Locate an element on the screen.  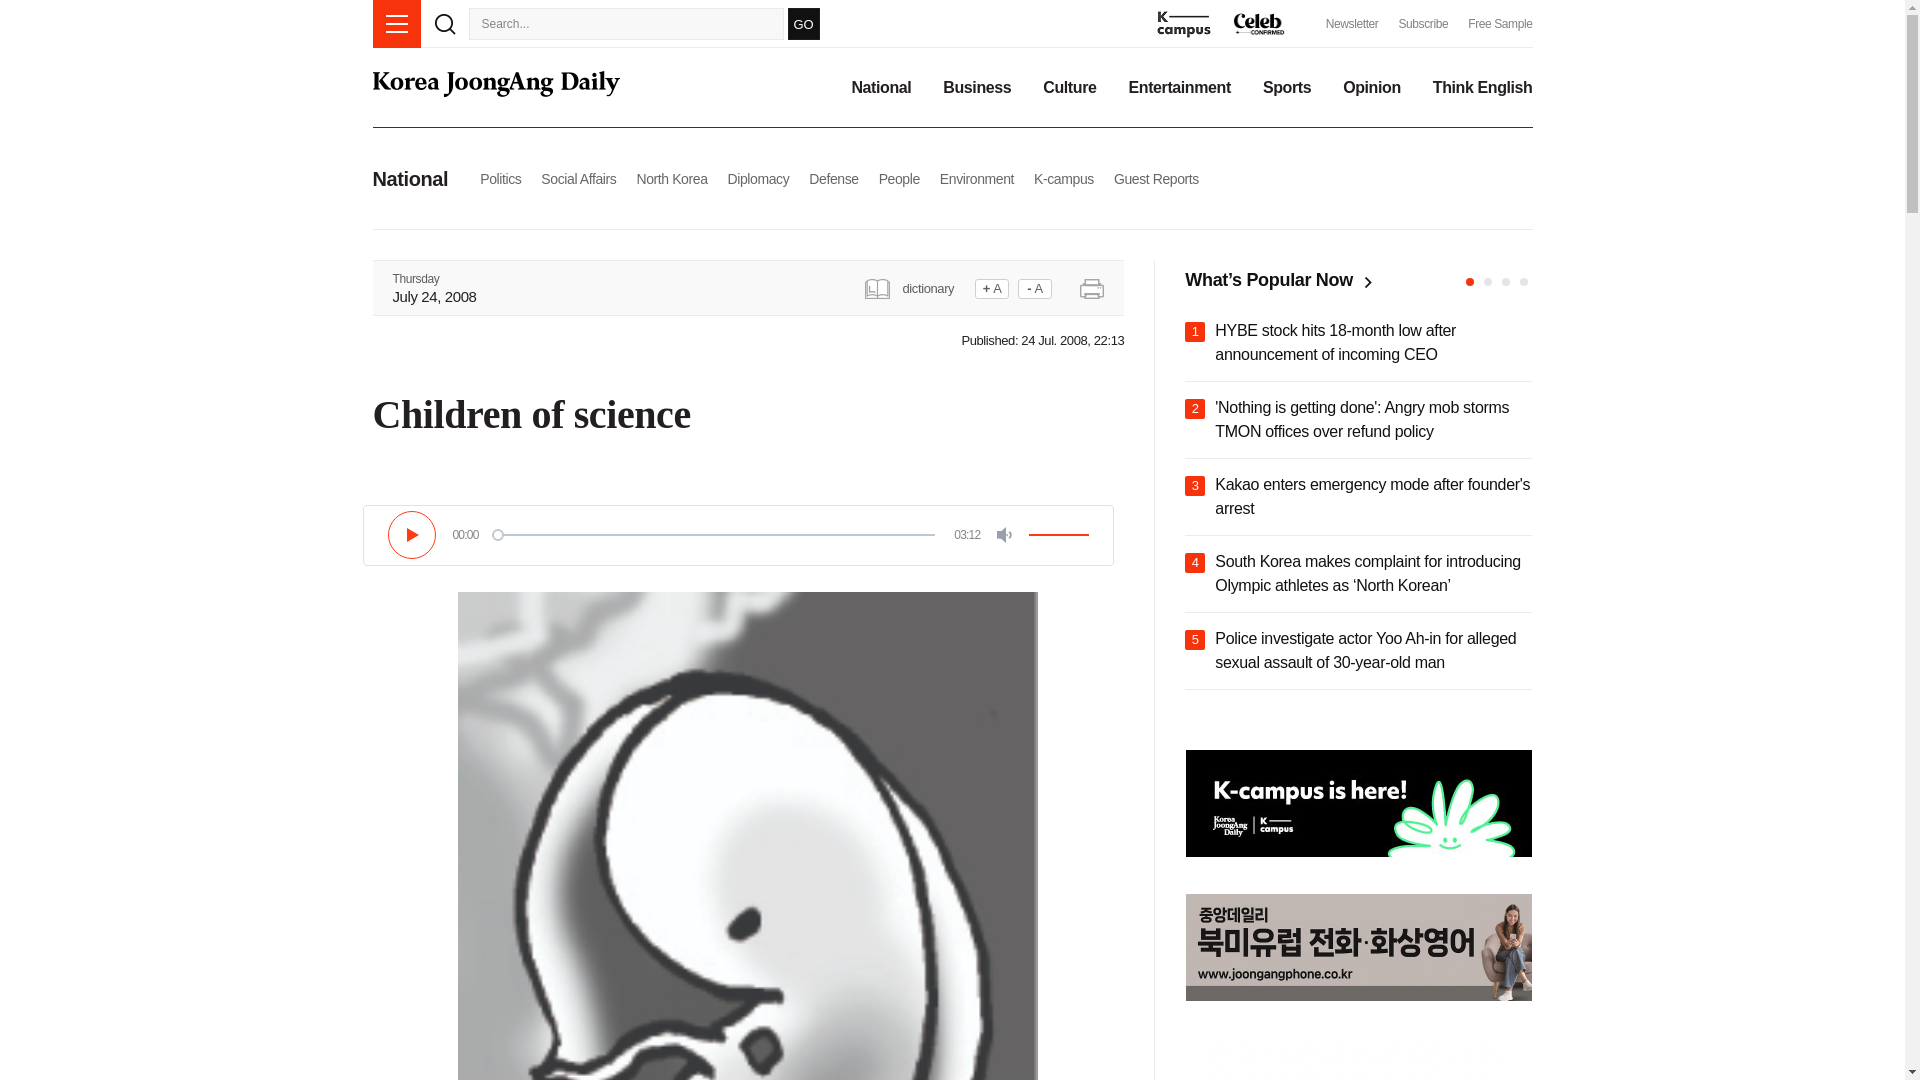
Diplomacy is located at coordinates (758, 178).